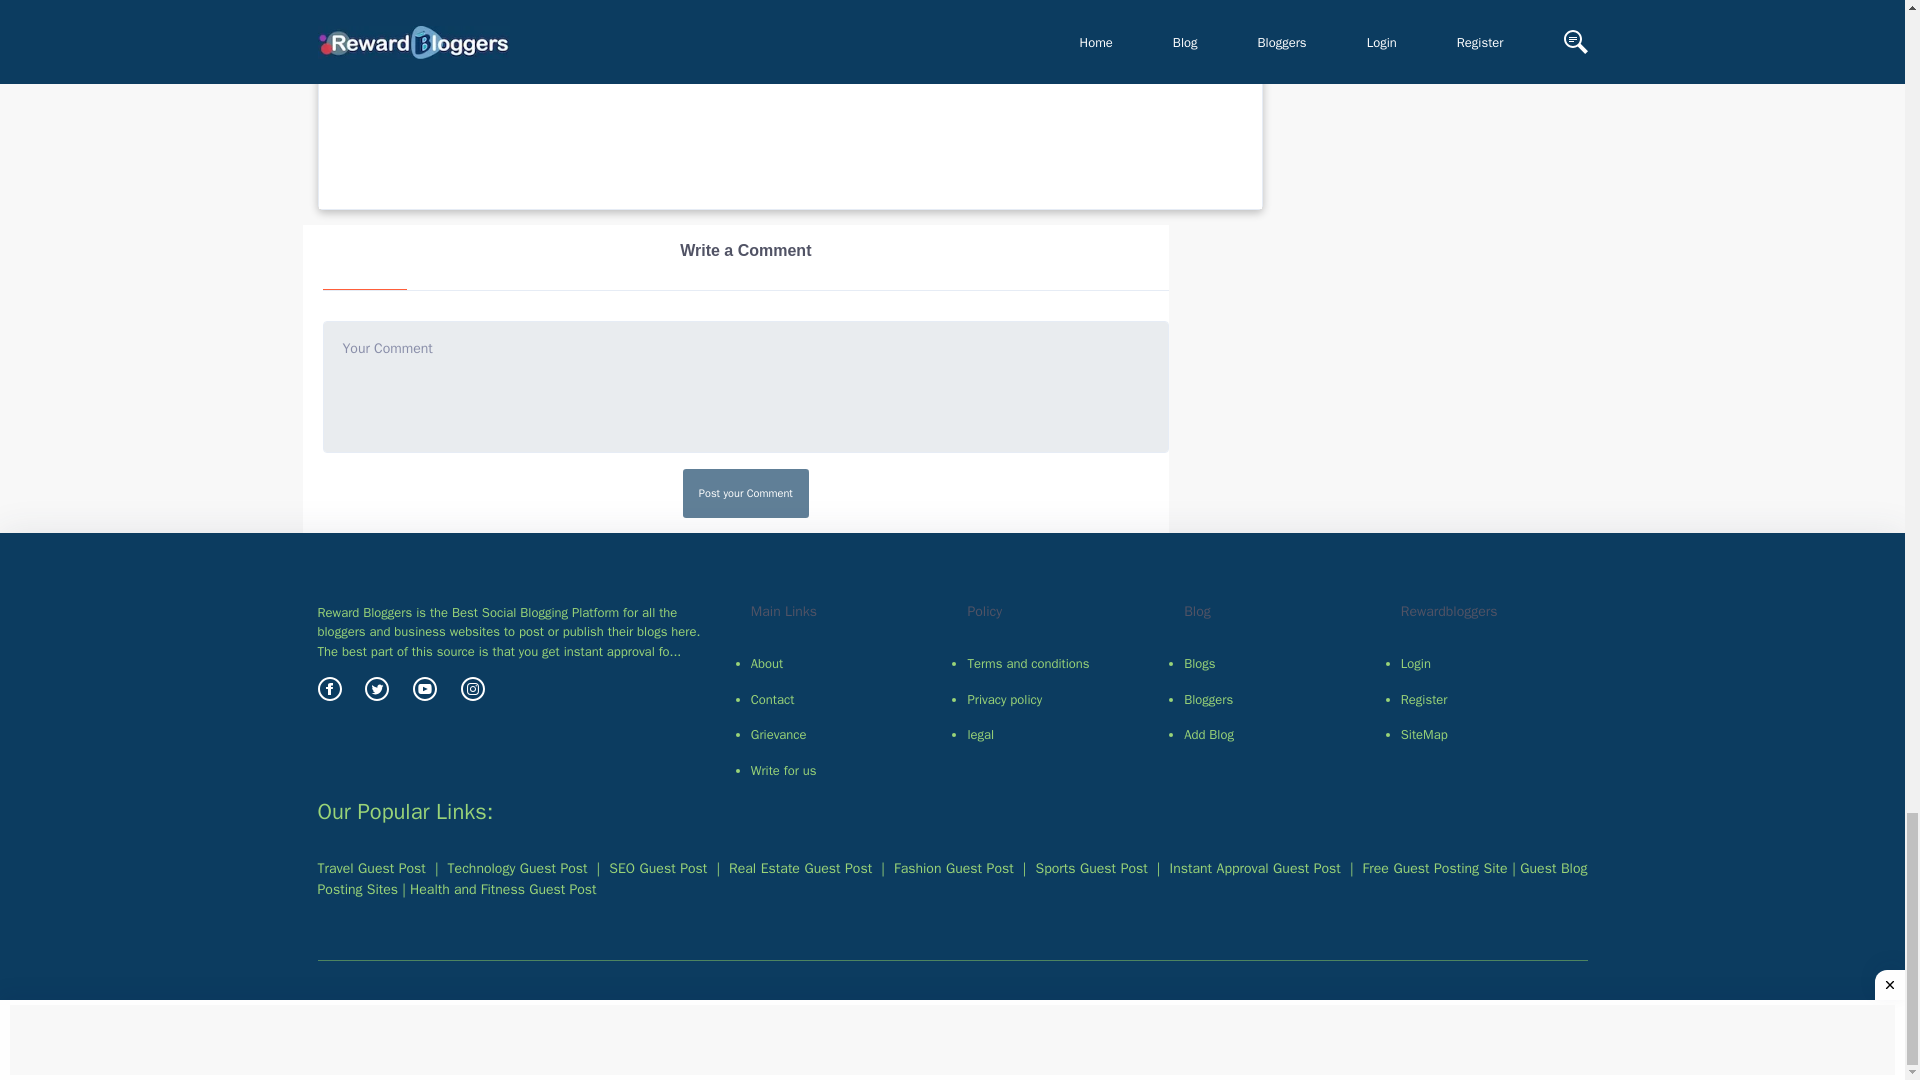  What do you see at coordinates (517, 868) in the screenshot?
I see `Technology Guest Post` at bounding box center [517, 868].